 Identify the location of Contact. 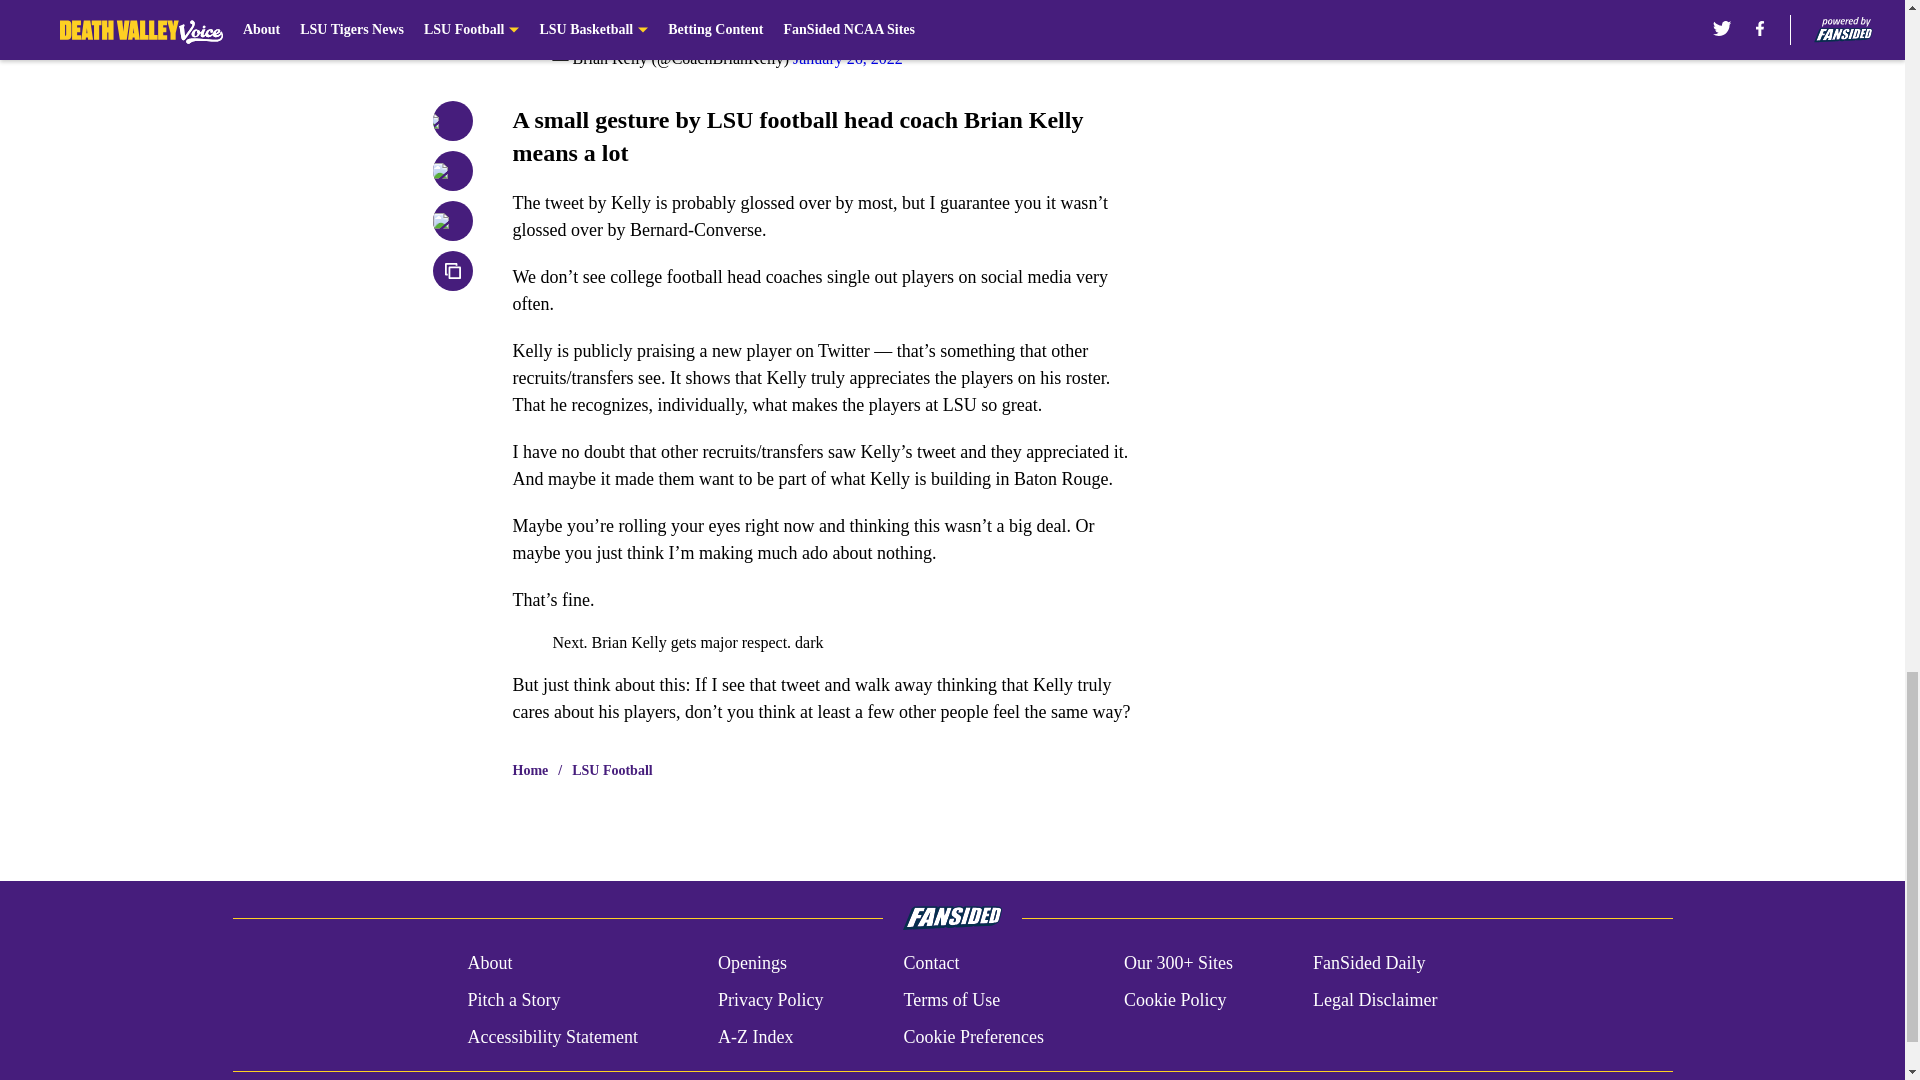
(930, 964).